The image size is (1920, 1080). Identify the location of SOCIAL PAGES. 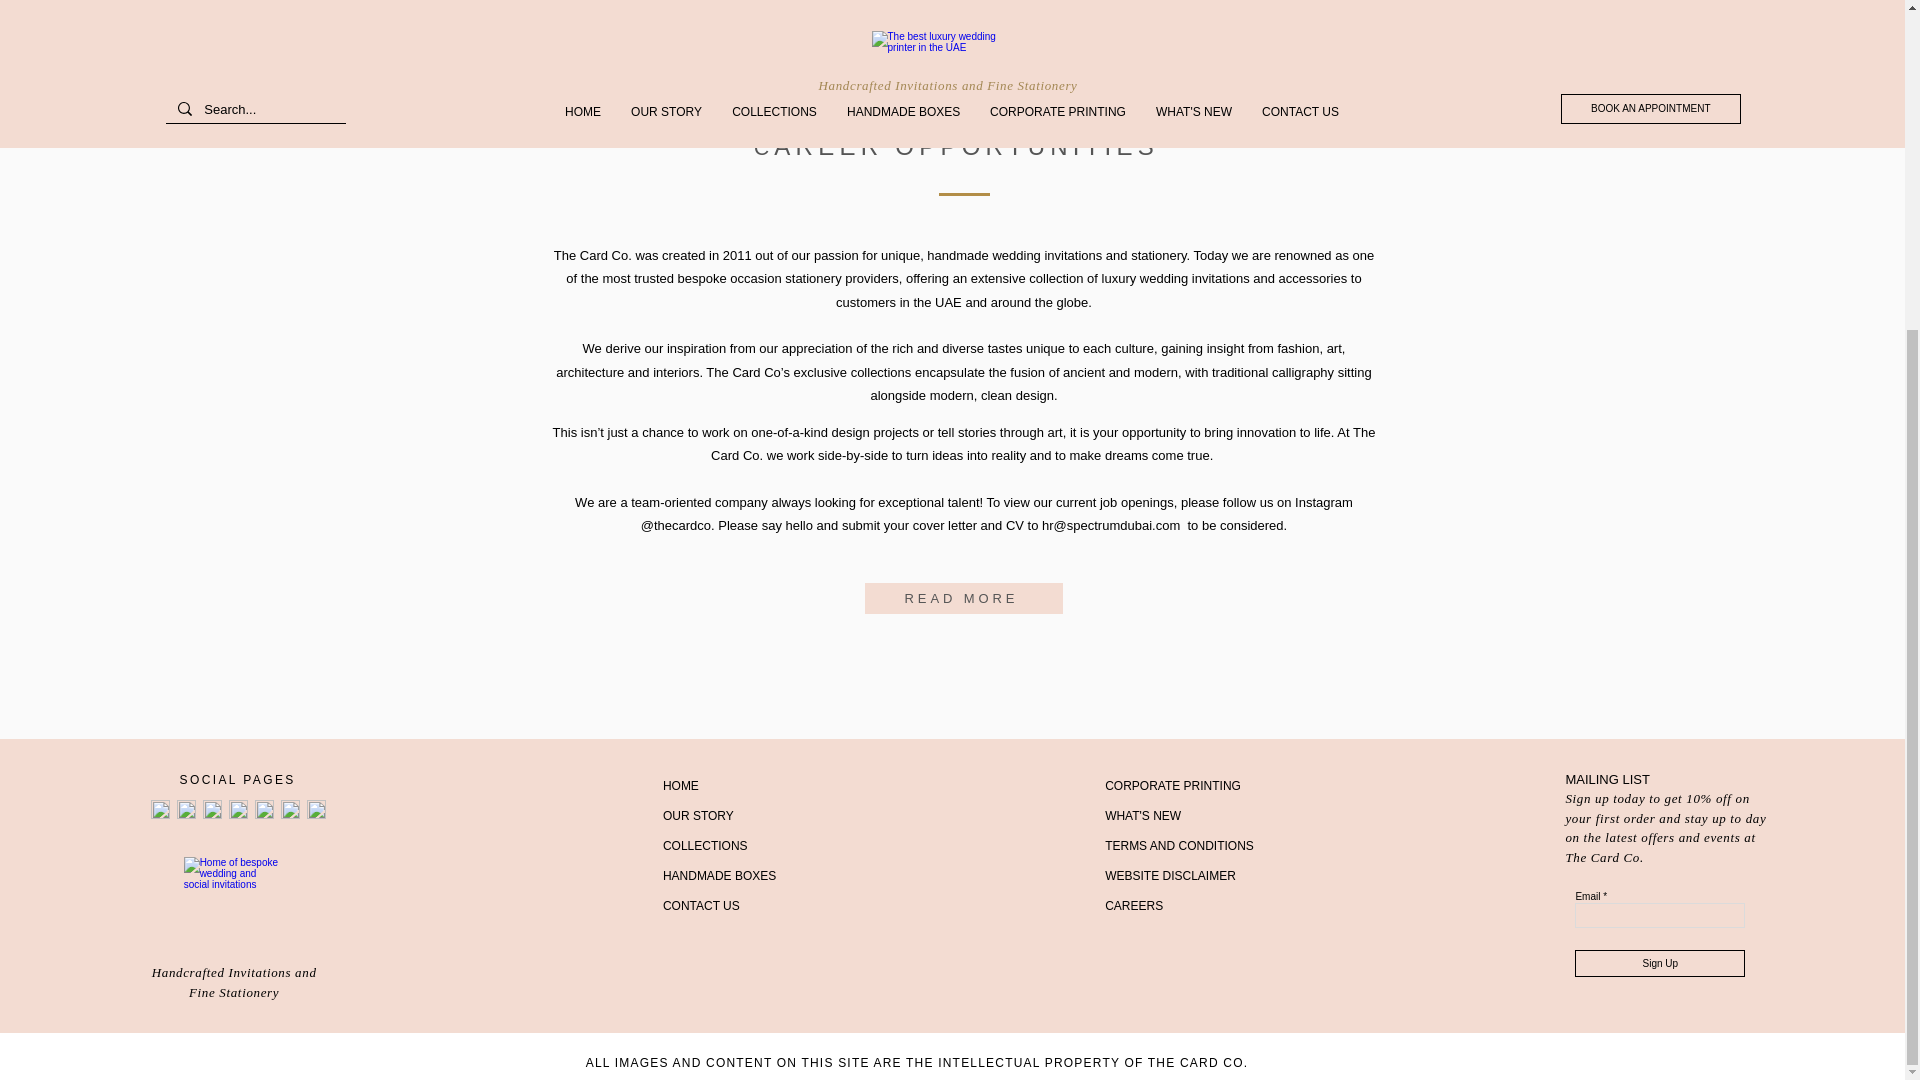
(238, 780).